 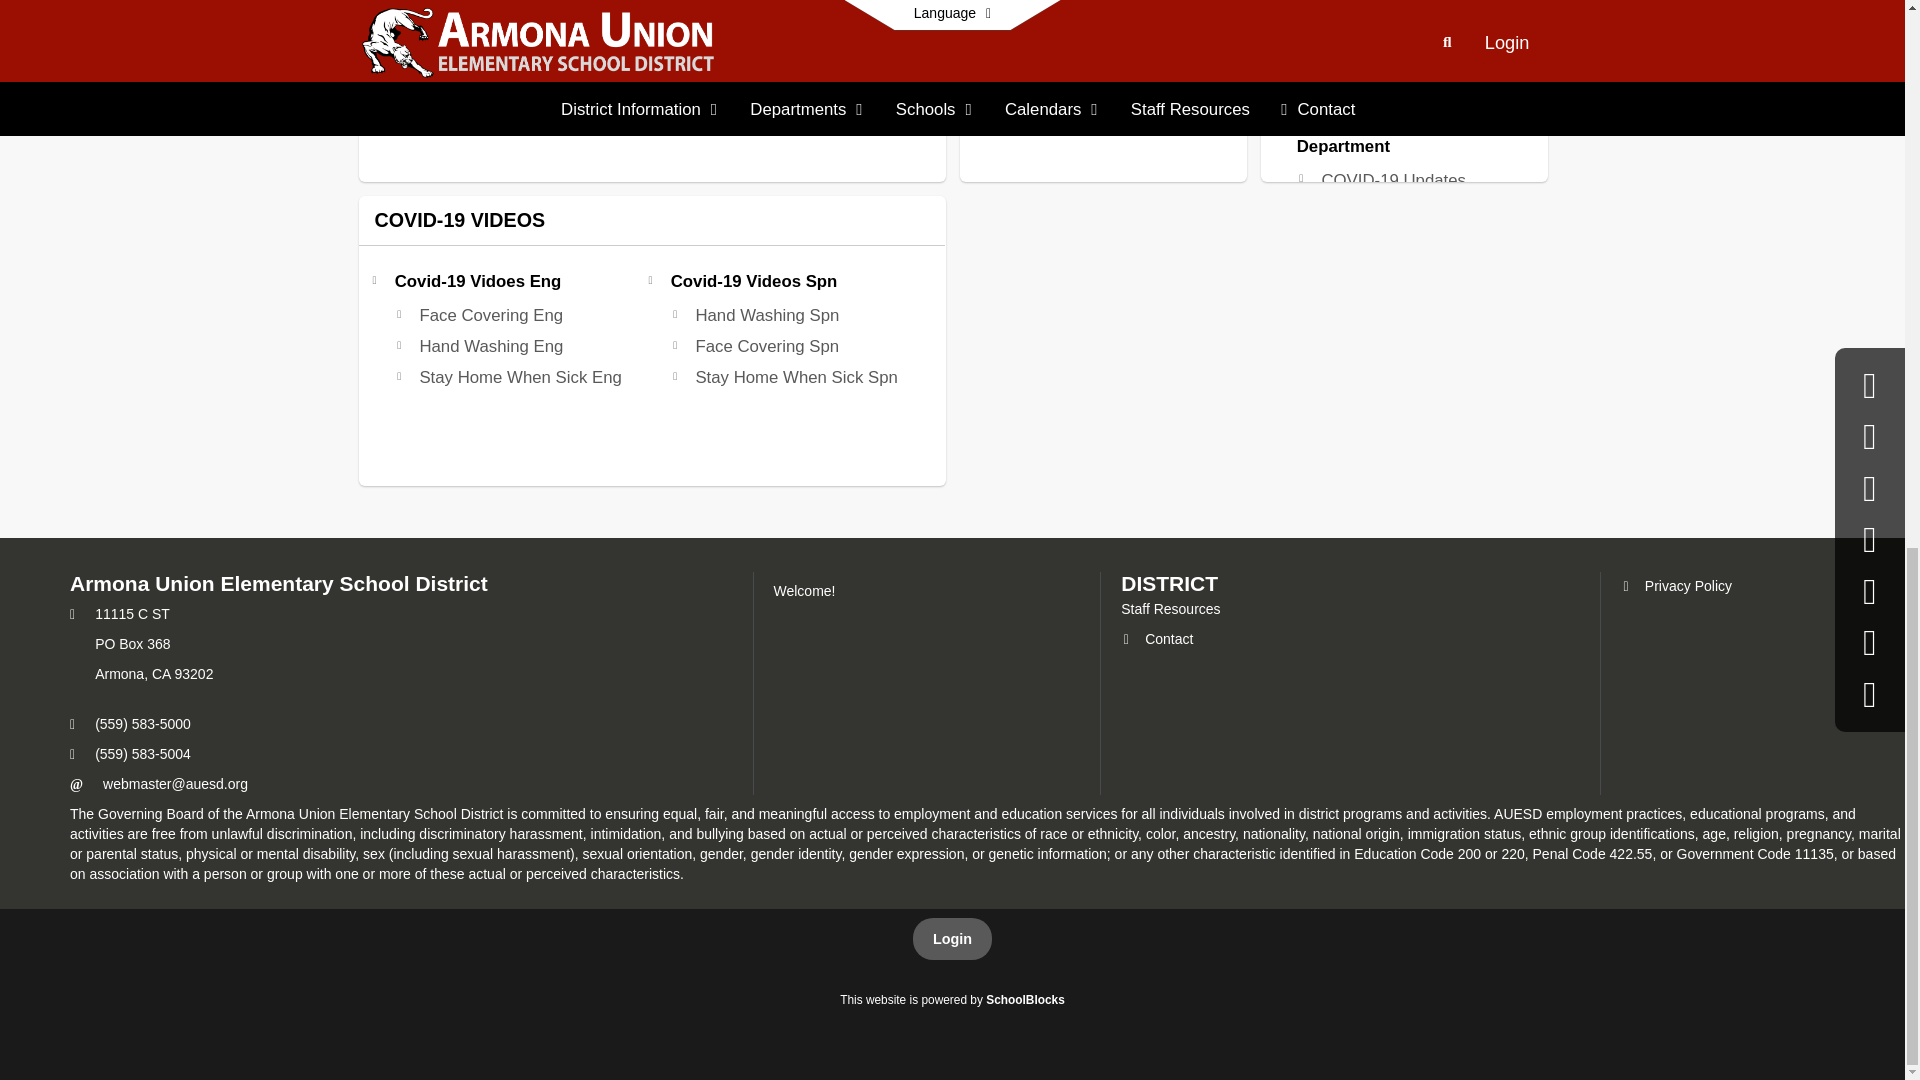 I want to click on Non Pharmaceutical Interventions, so click(x=1396, y=66).